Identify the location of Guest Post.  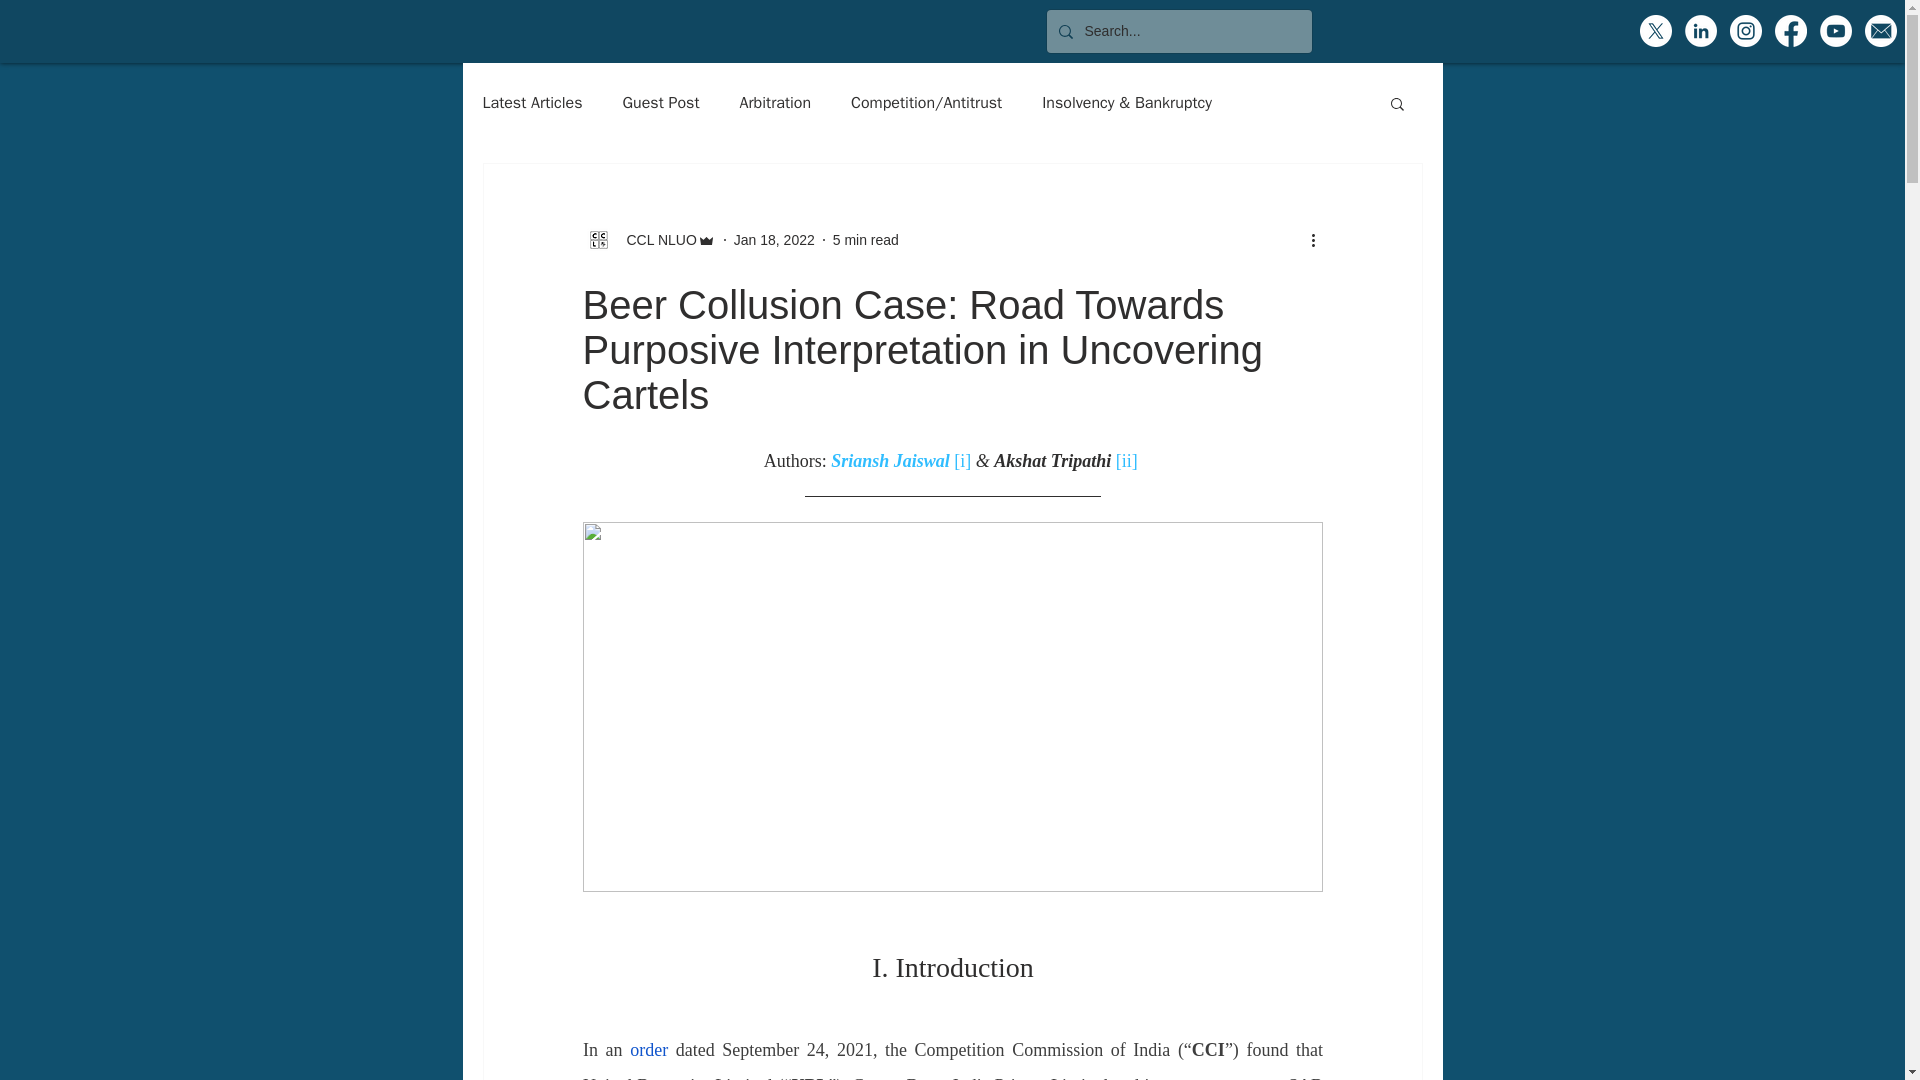
(661, 102).